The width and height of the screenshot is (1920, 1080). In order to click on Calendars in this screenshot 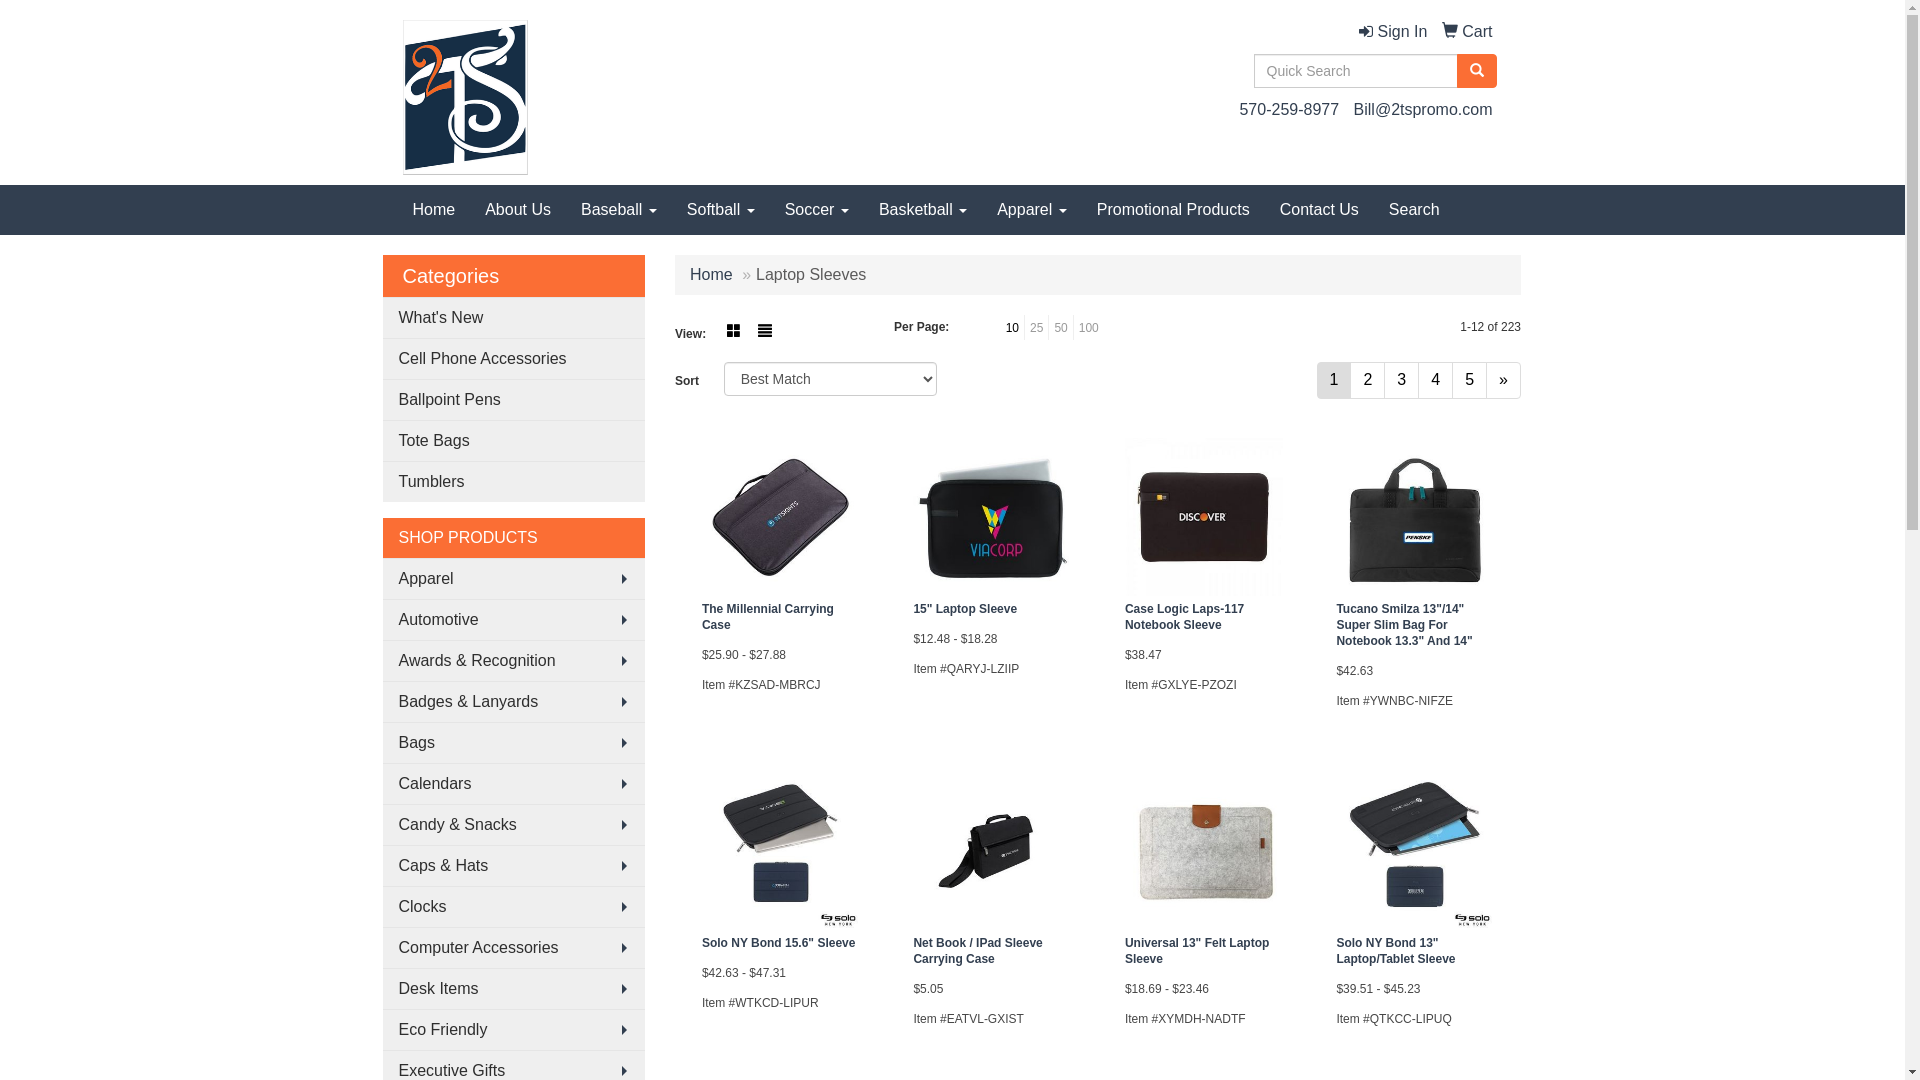, I will do `click(514, 784)`.